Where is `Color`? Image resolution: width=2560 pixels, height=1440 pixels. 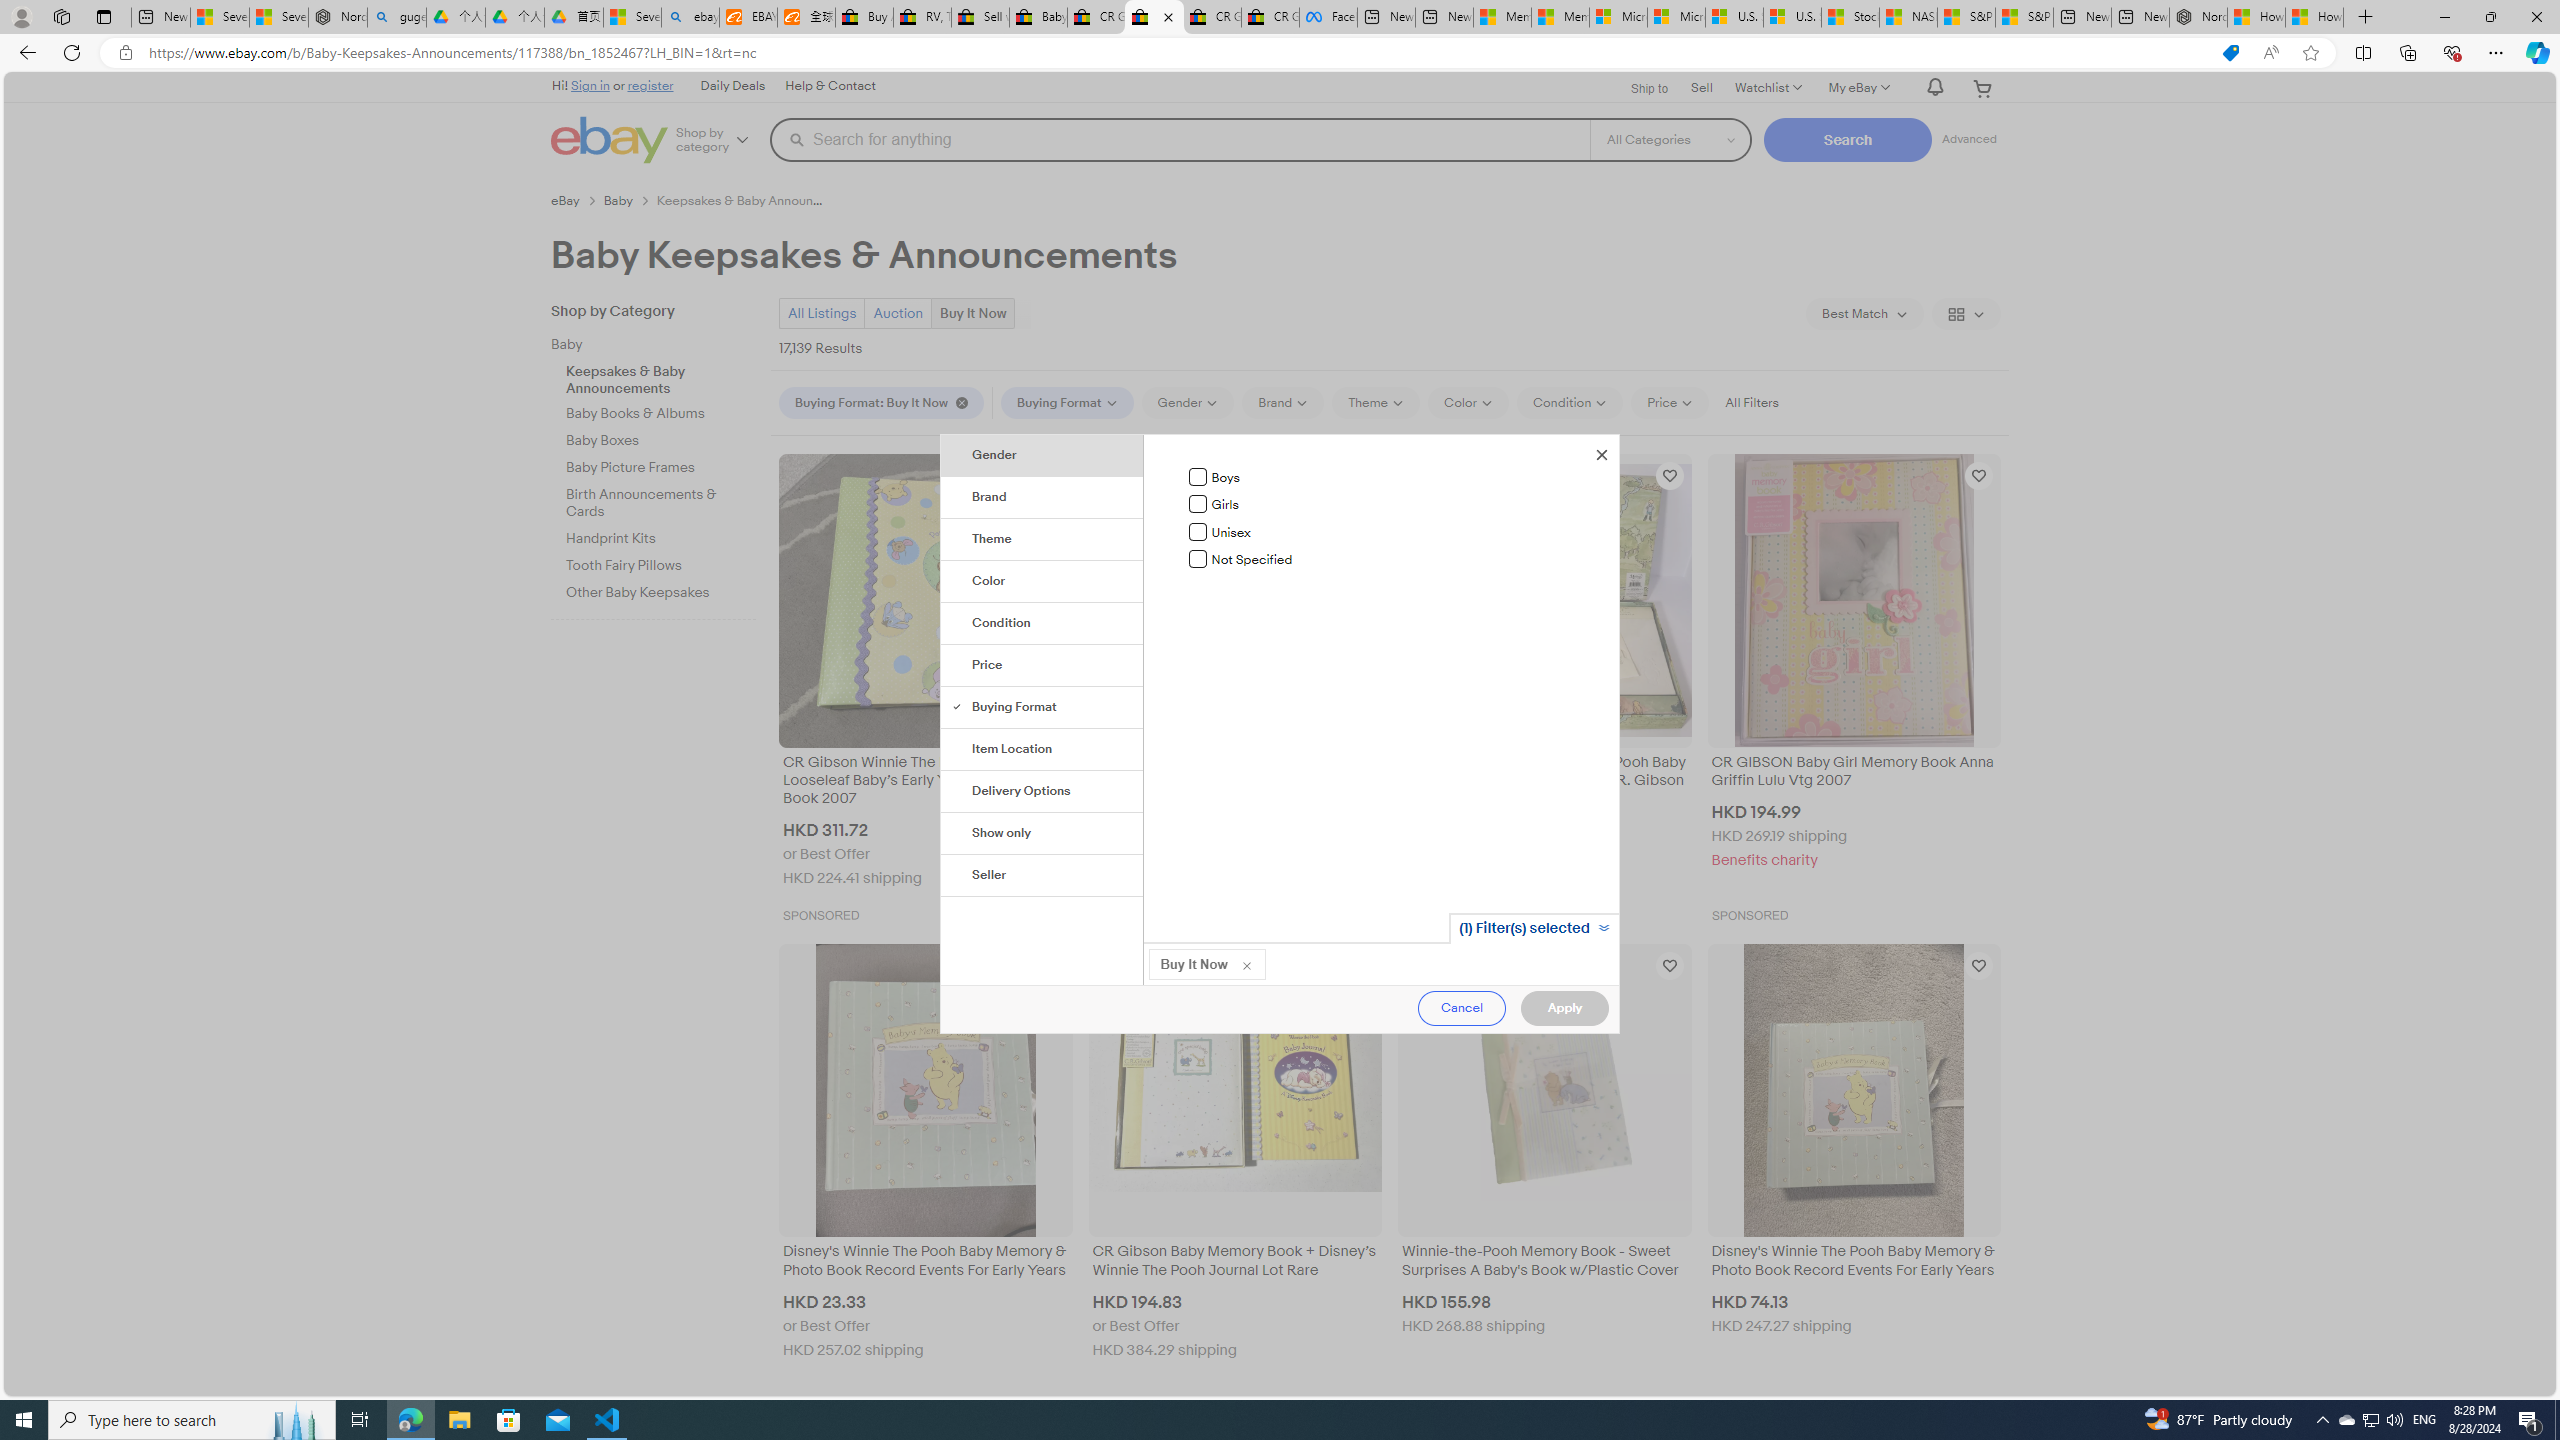
Color is located at coordinates (1043, 582).